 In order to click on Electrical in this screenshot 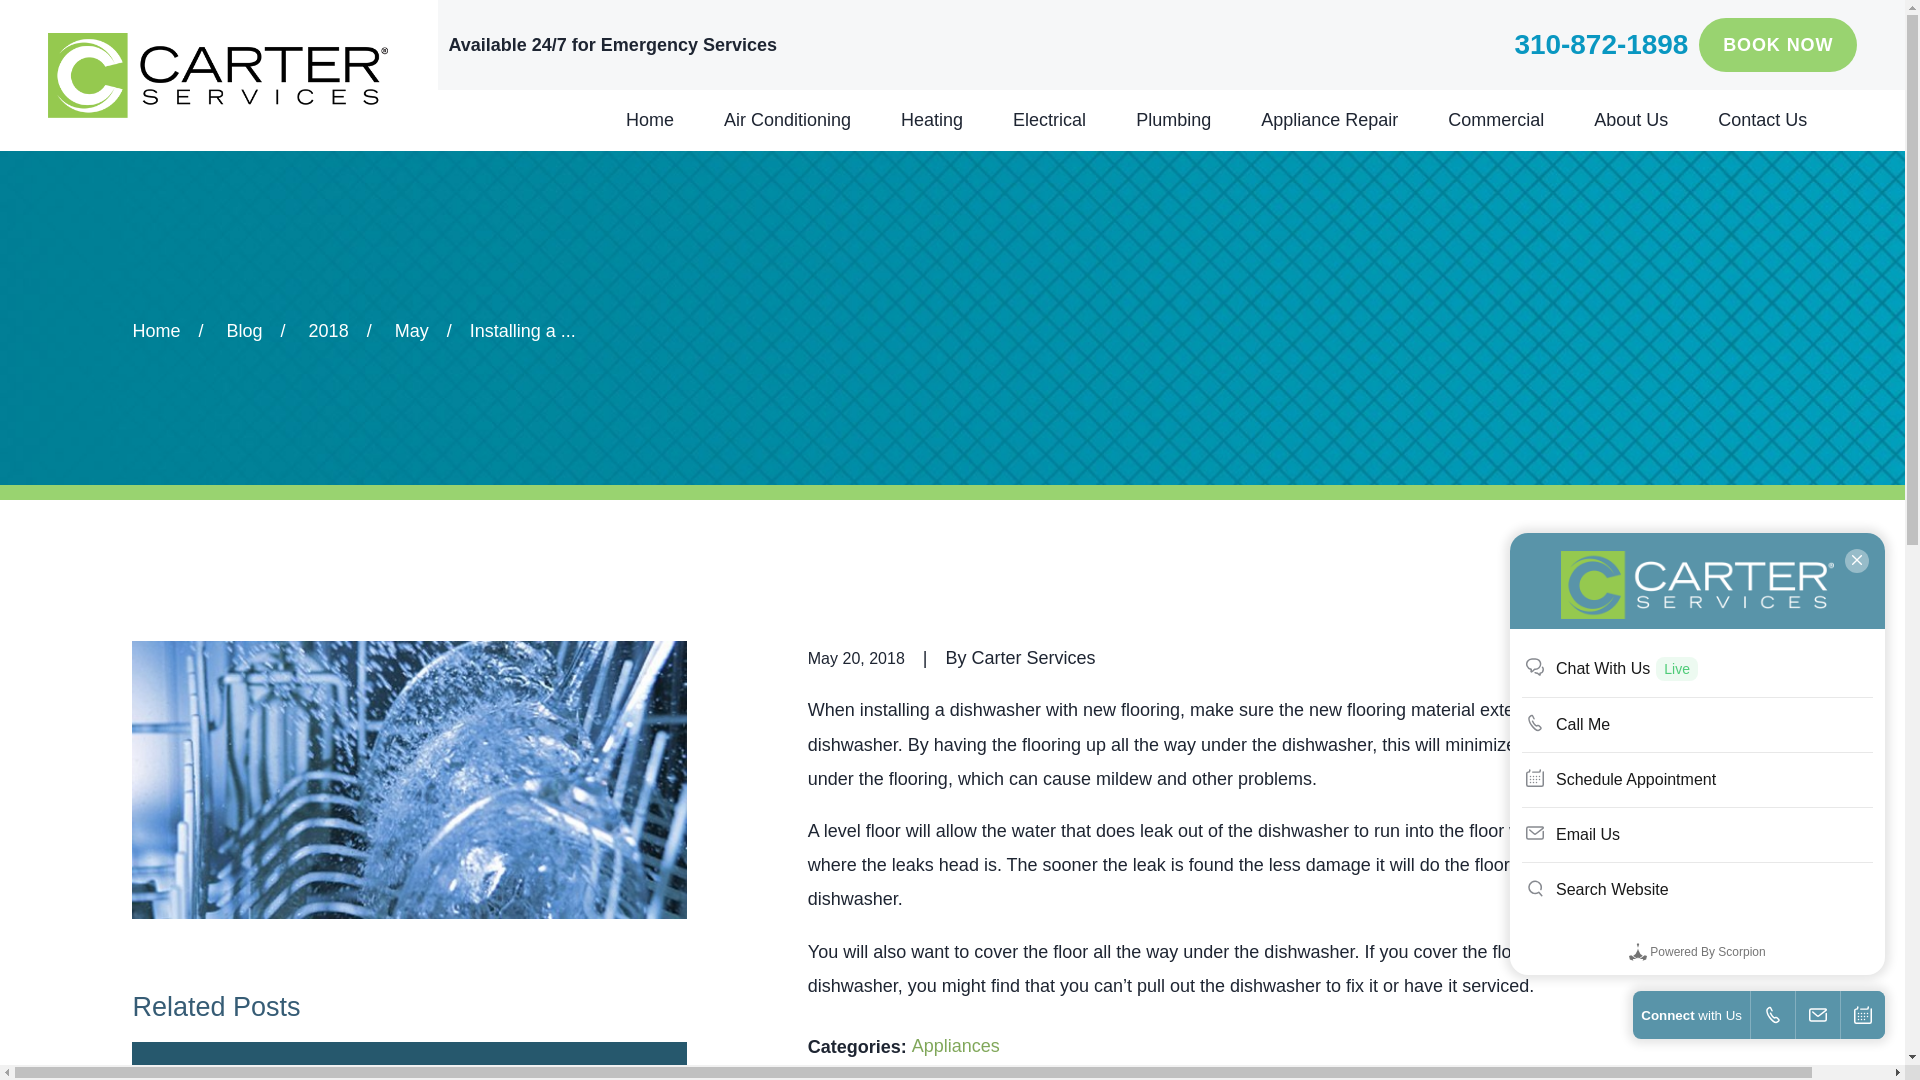, I will do `click(1050, 120)`.